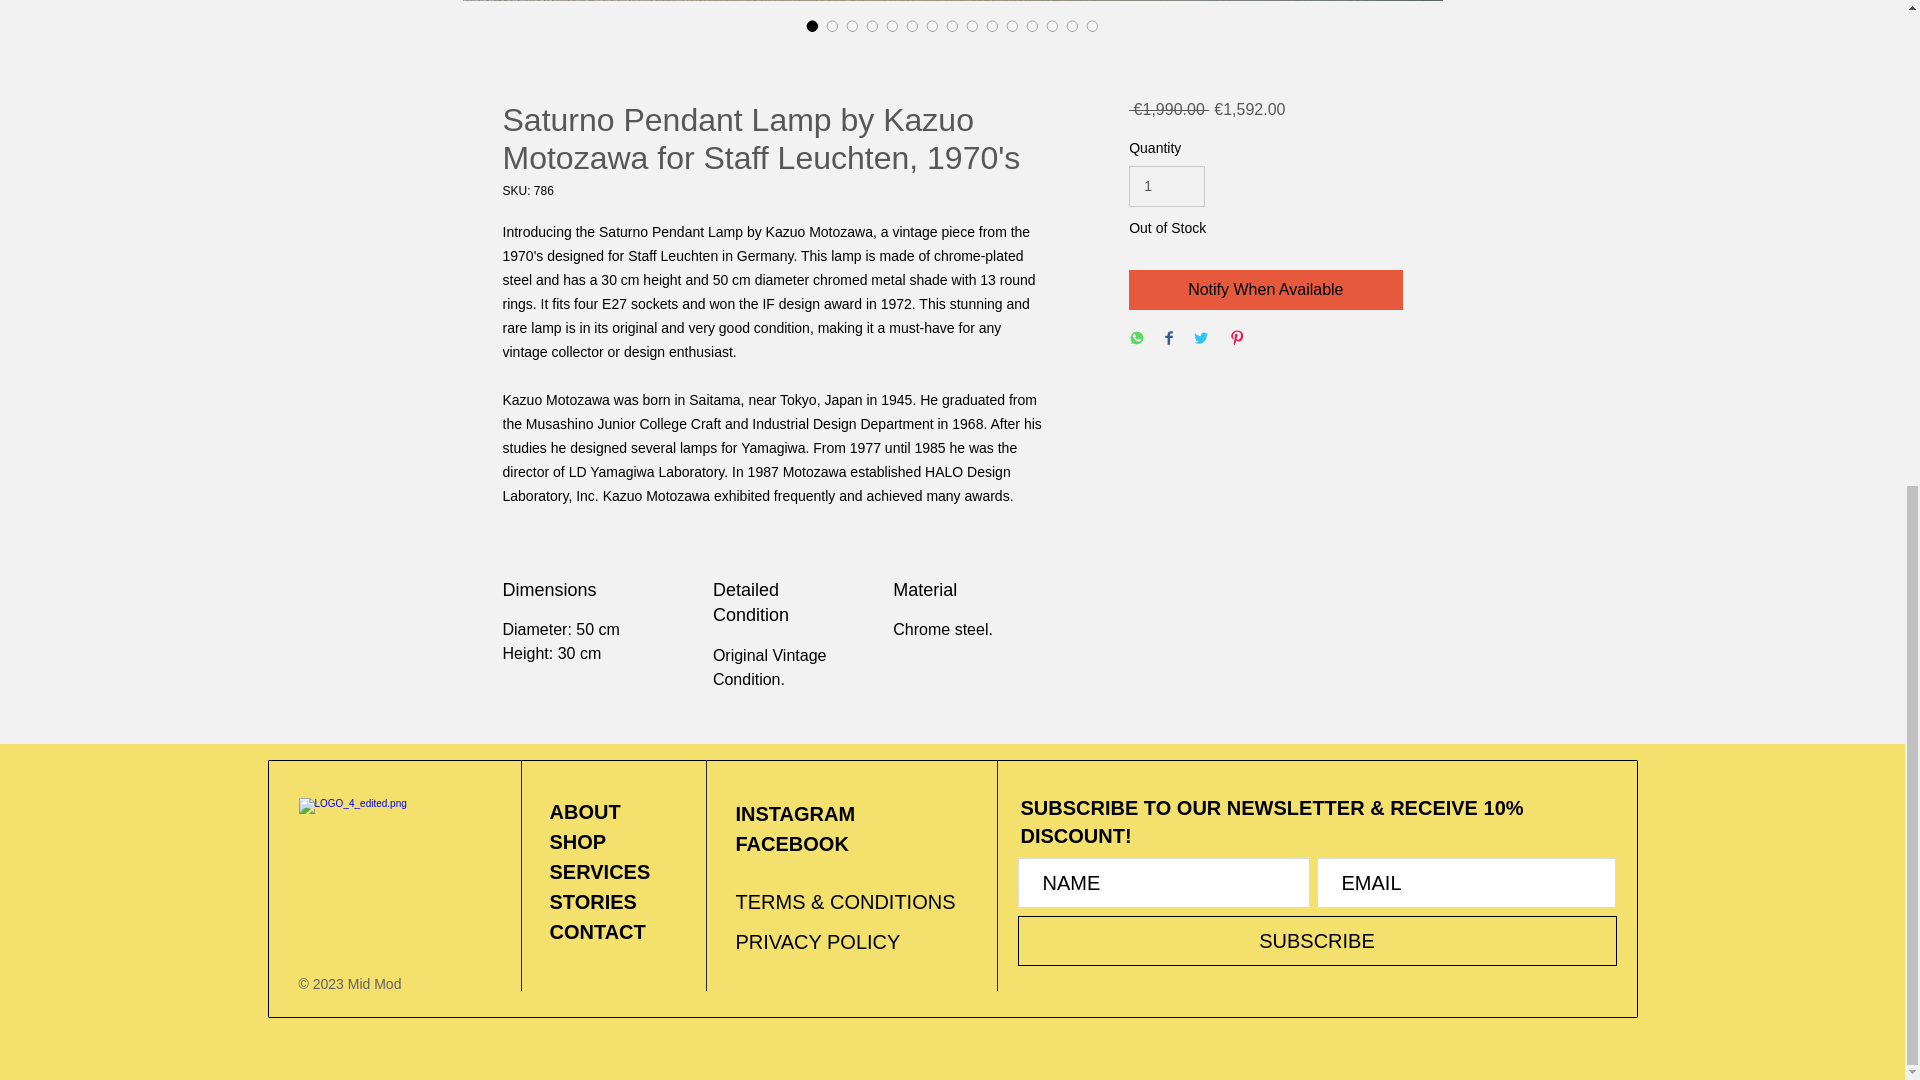 The height and width of the screenshot is (1080, 1920). Describe the element at coordinates (1264, 290) in the screenshot. I see `Notify When Available` at that location.